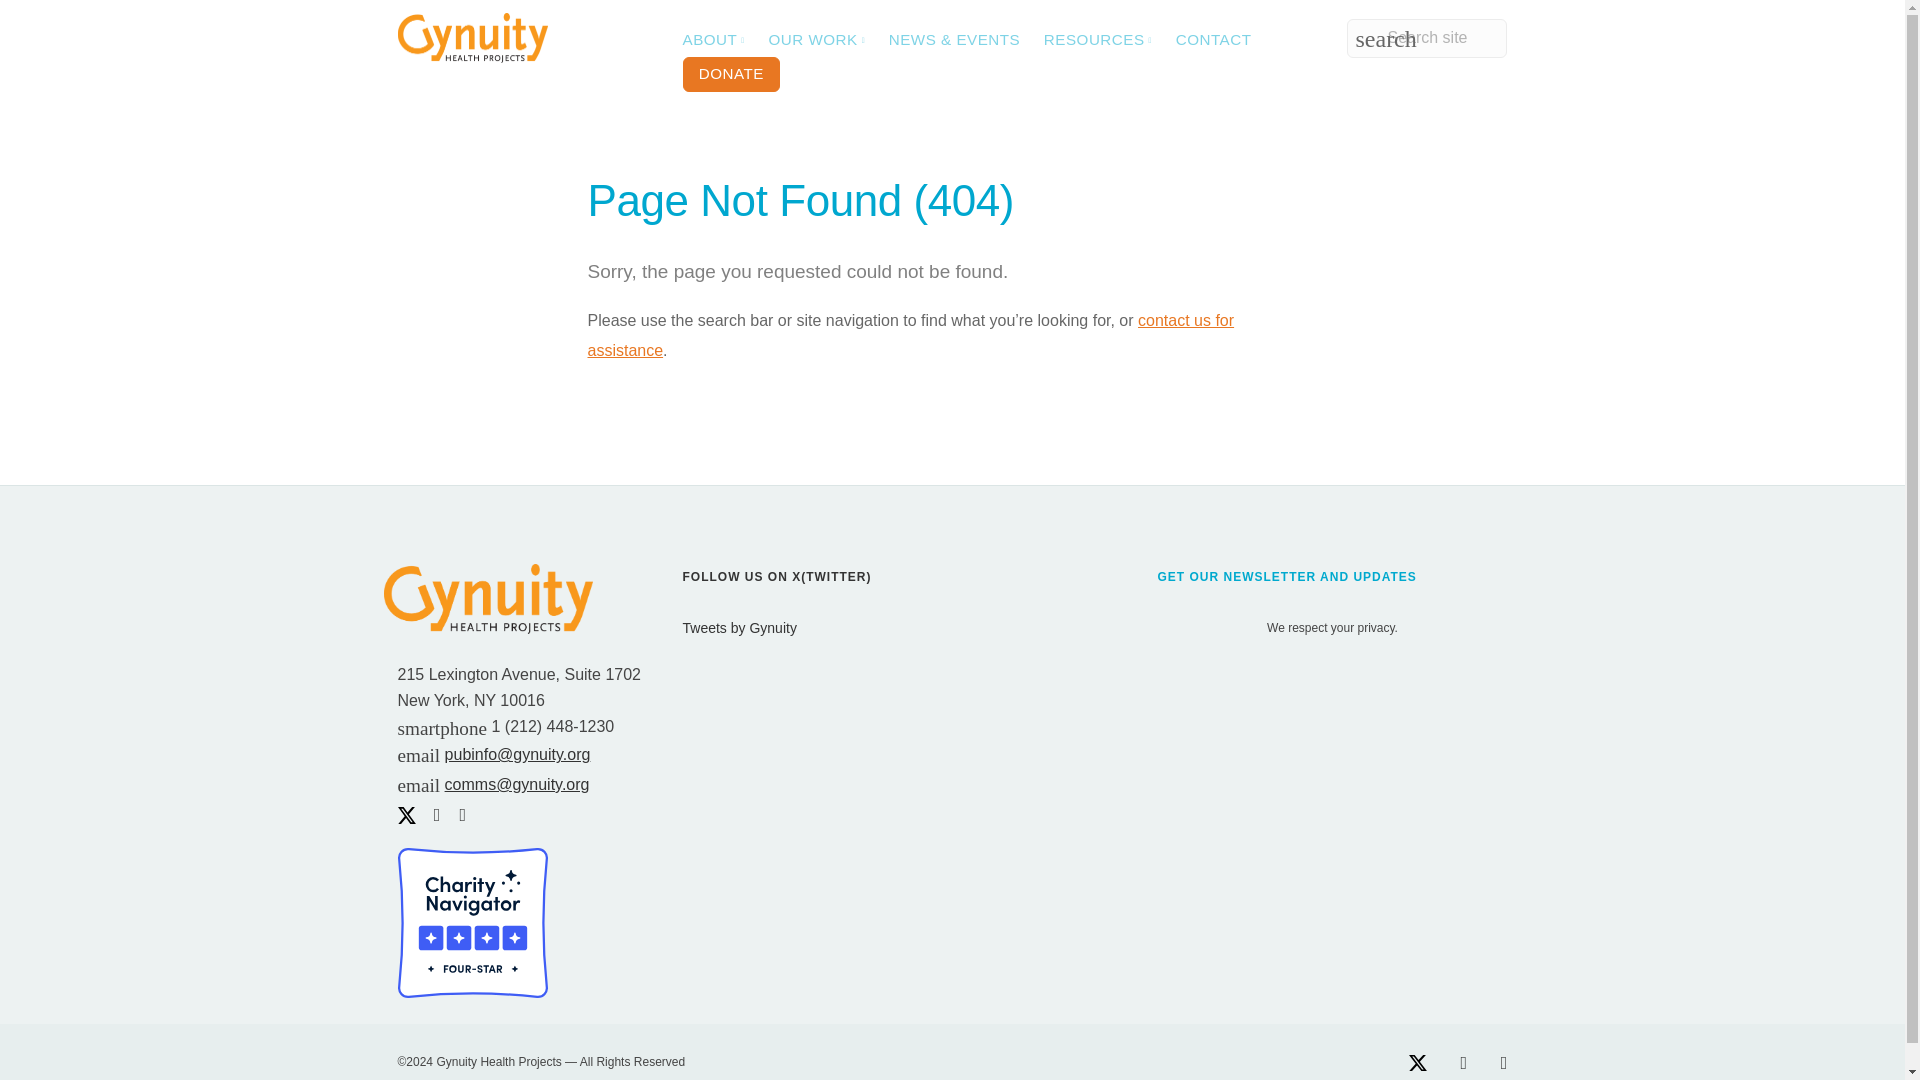 The height and width of the screenshot is (1080, 1920). What do you see at coordinates (1213, 39) in the screenshot?
I see `CONTACT` at bounding box center [1213, 39].